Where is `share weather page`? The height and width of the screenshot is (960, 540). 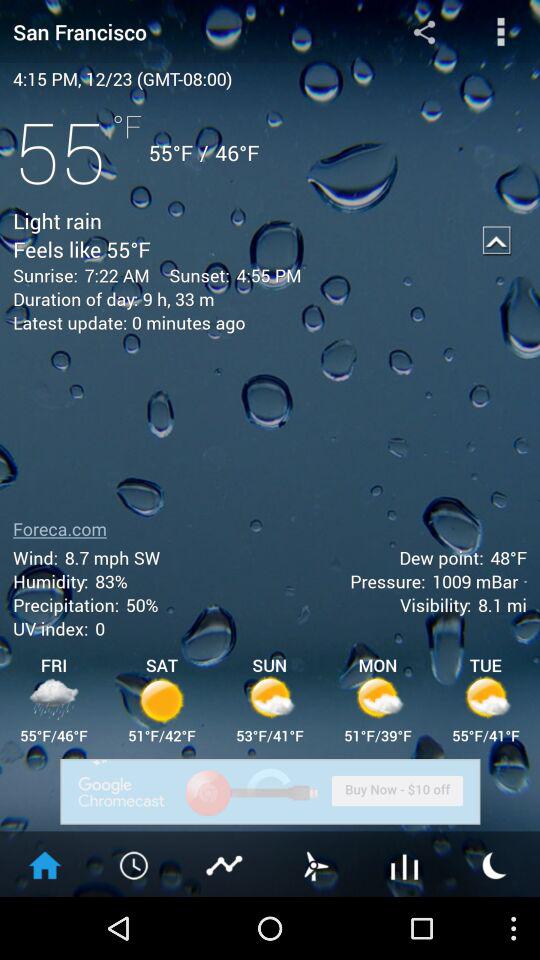 share weather page is located at coordinates (424, 32).